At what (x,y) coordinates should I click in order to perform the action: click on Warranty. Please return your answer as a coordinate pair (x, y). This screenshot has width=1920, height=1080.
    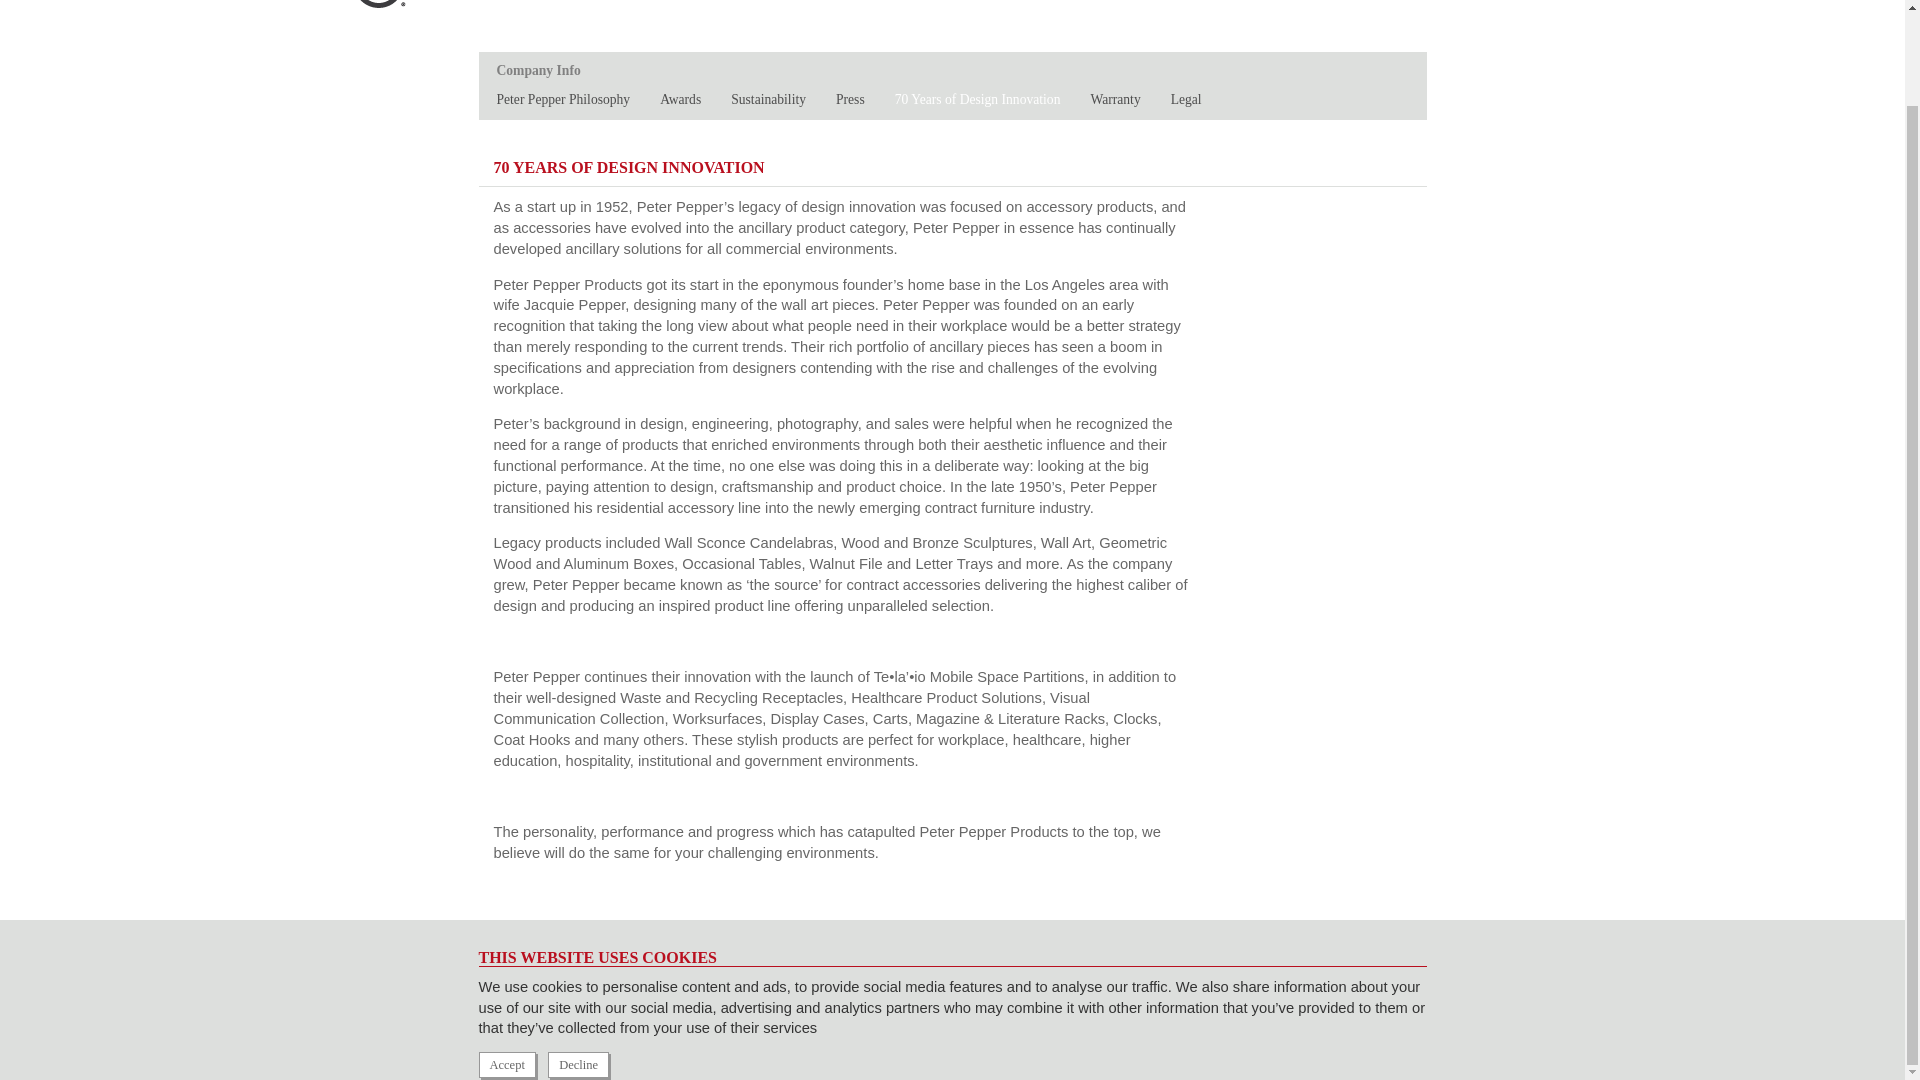
    Looking at the image, I should click on (1115, 98).